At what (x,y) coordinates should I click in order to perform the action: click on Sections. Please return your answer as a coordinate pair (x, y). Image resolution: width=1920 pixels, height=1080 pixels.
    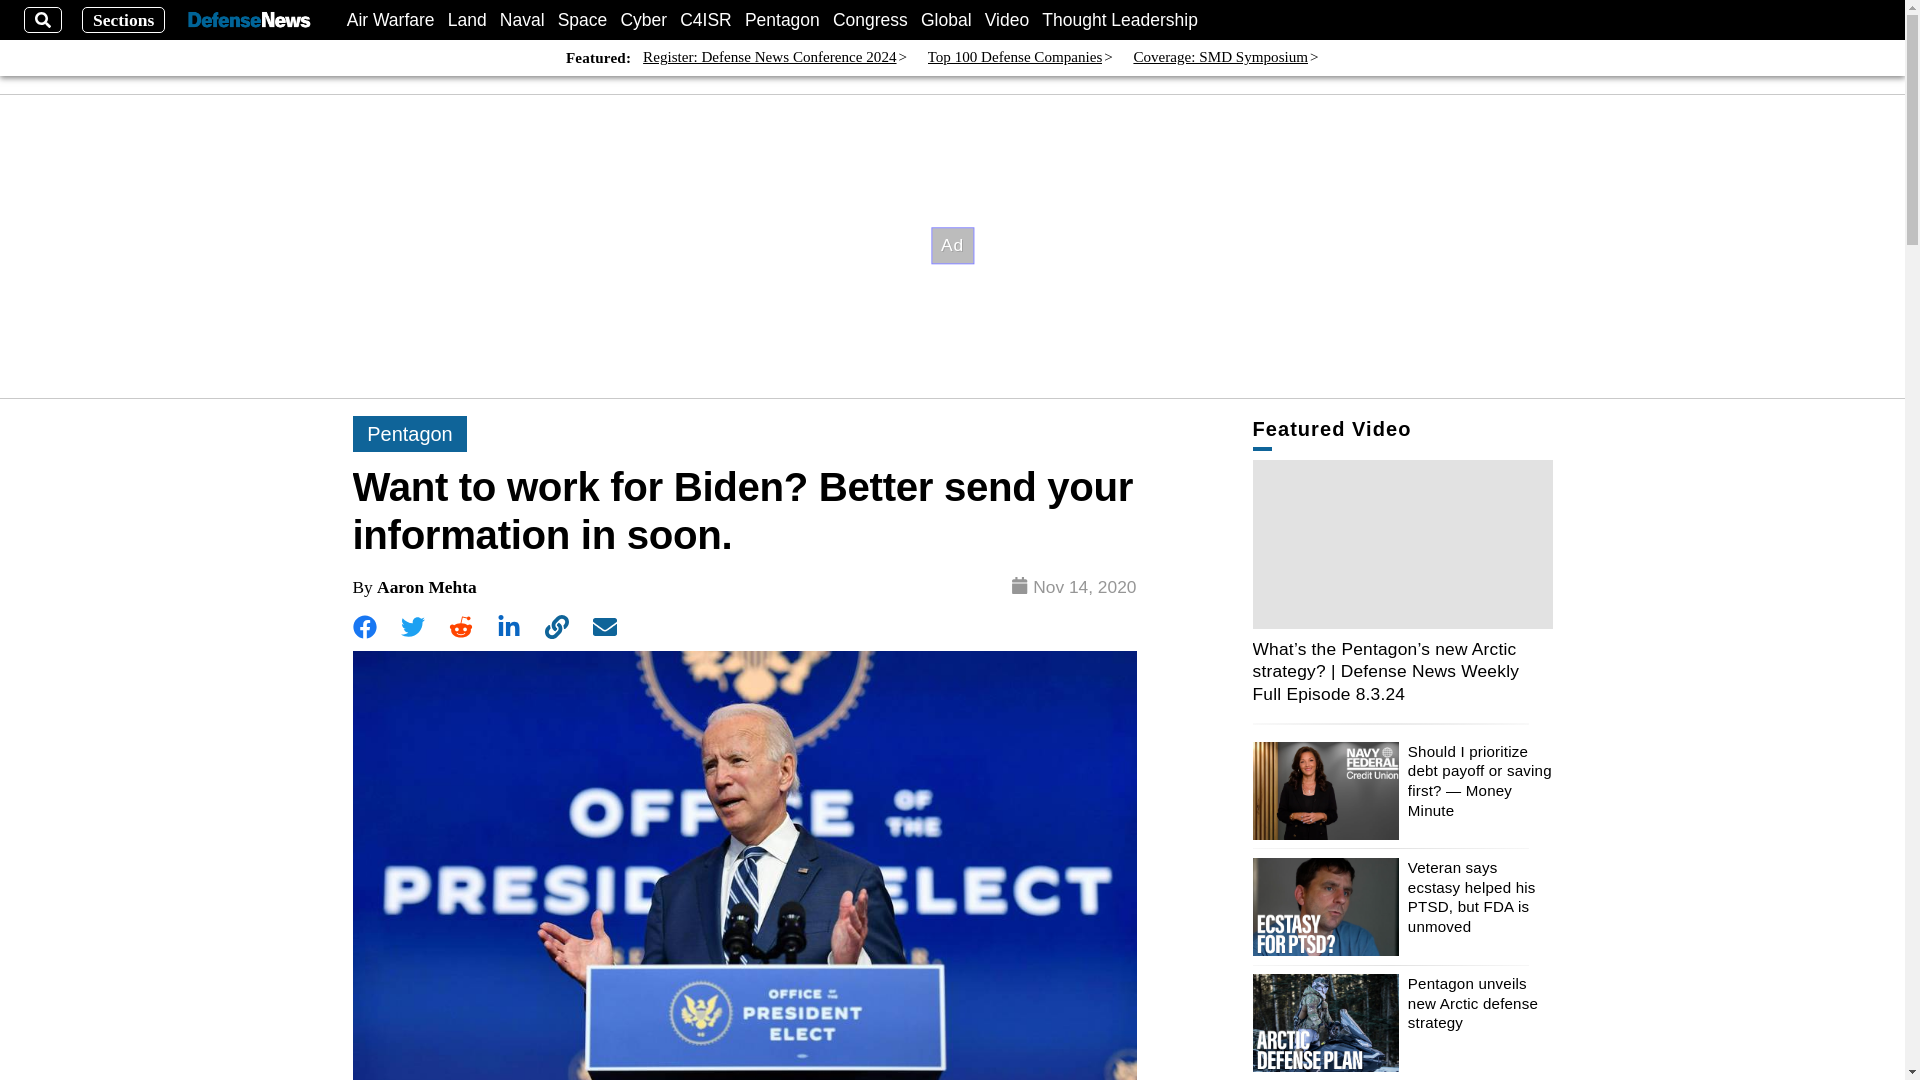
    Looking at the image, I should click on (124, 20).